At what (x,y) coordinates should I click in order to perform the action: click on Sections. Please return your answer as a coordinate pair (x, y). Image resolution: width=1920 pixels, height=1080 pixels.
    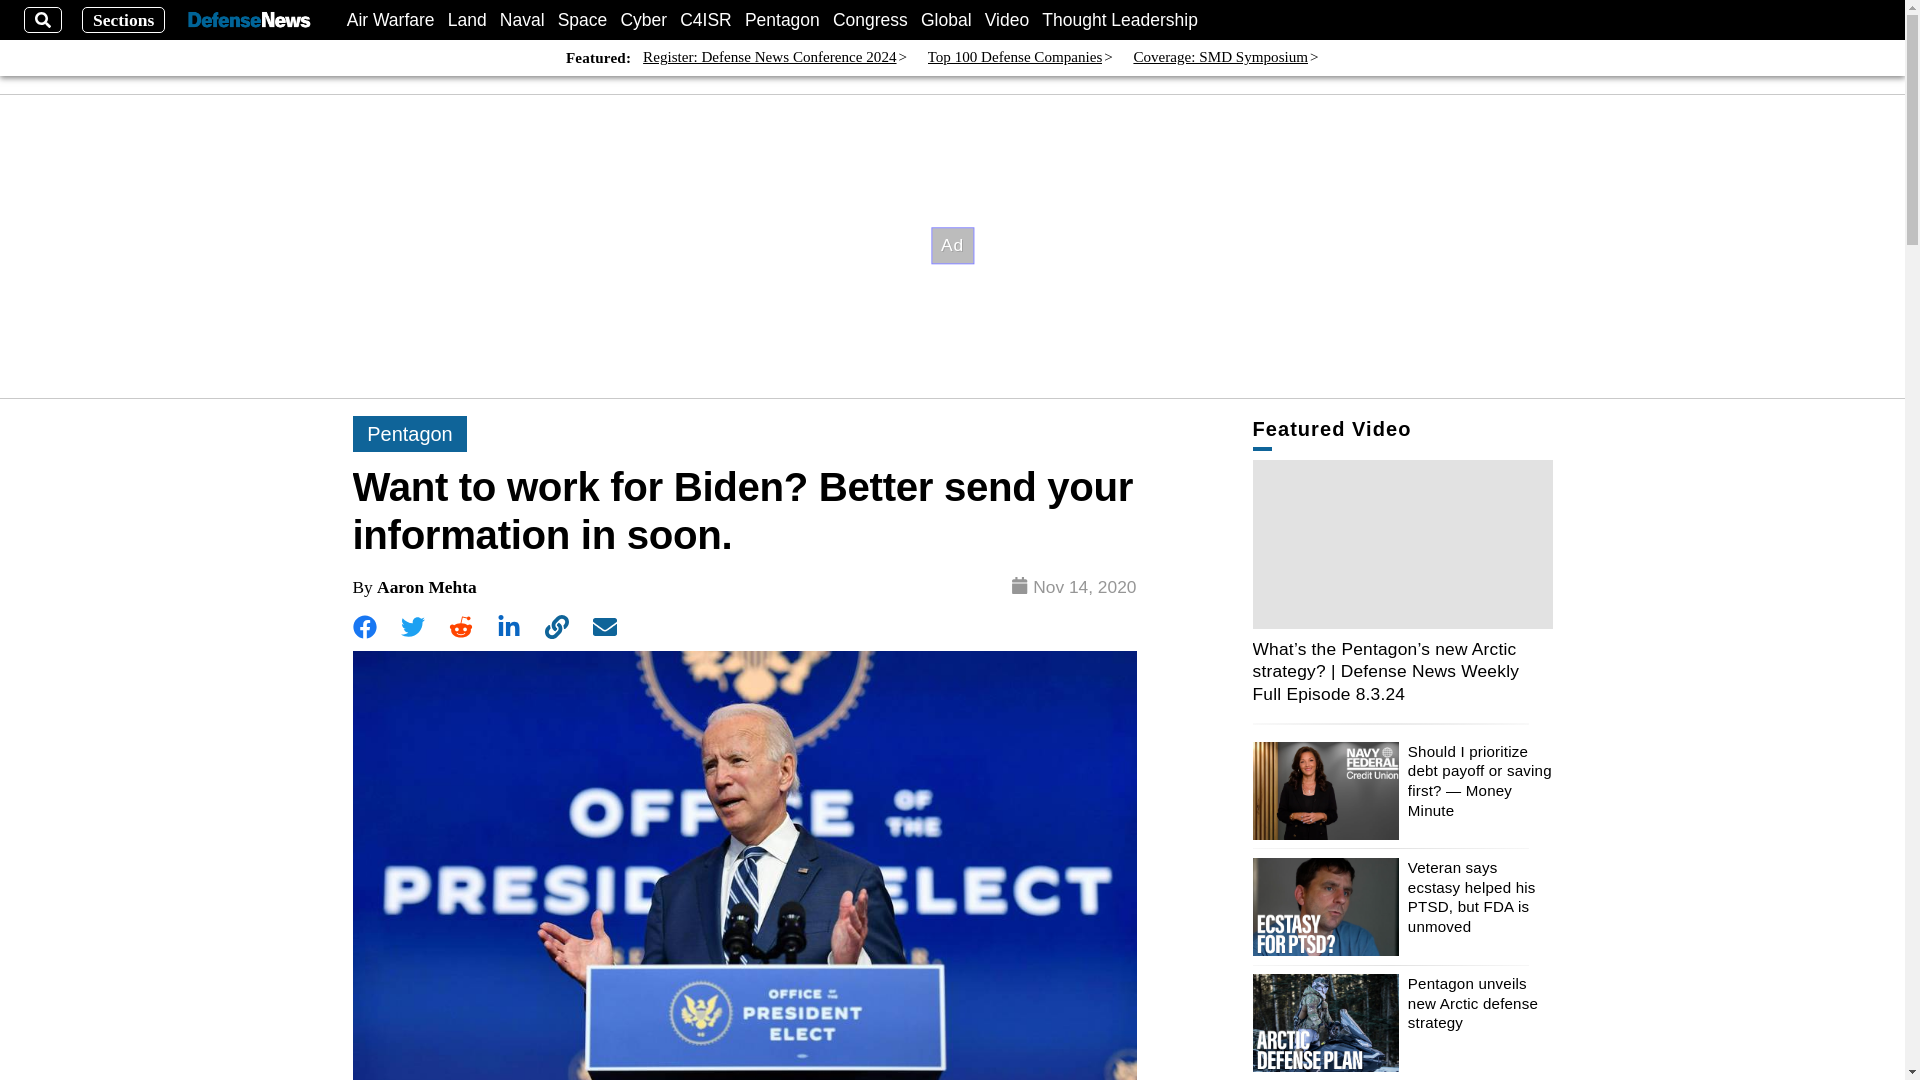
    Looking at the image, I should click on (124, 20).